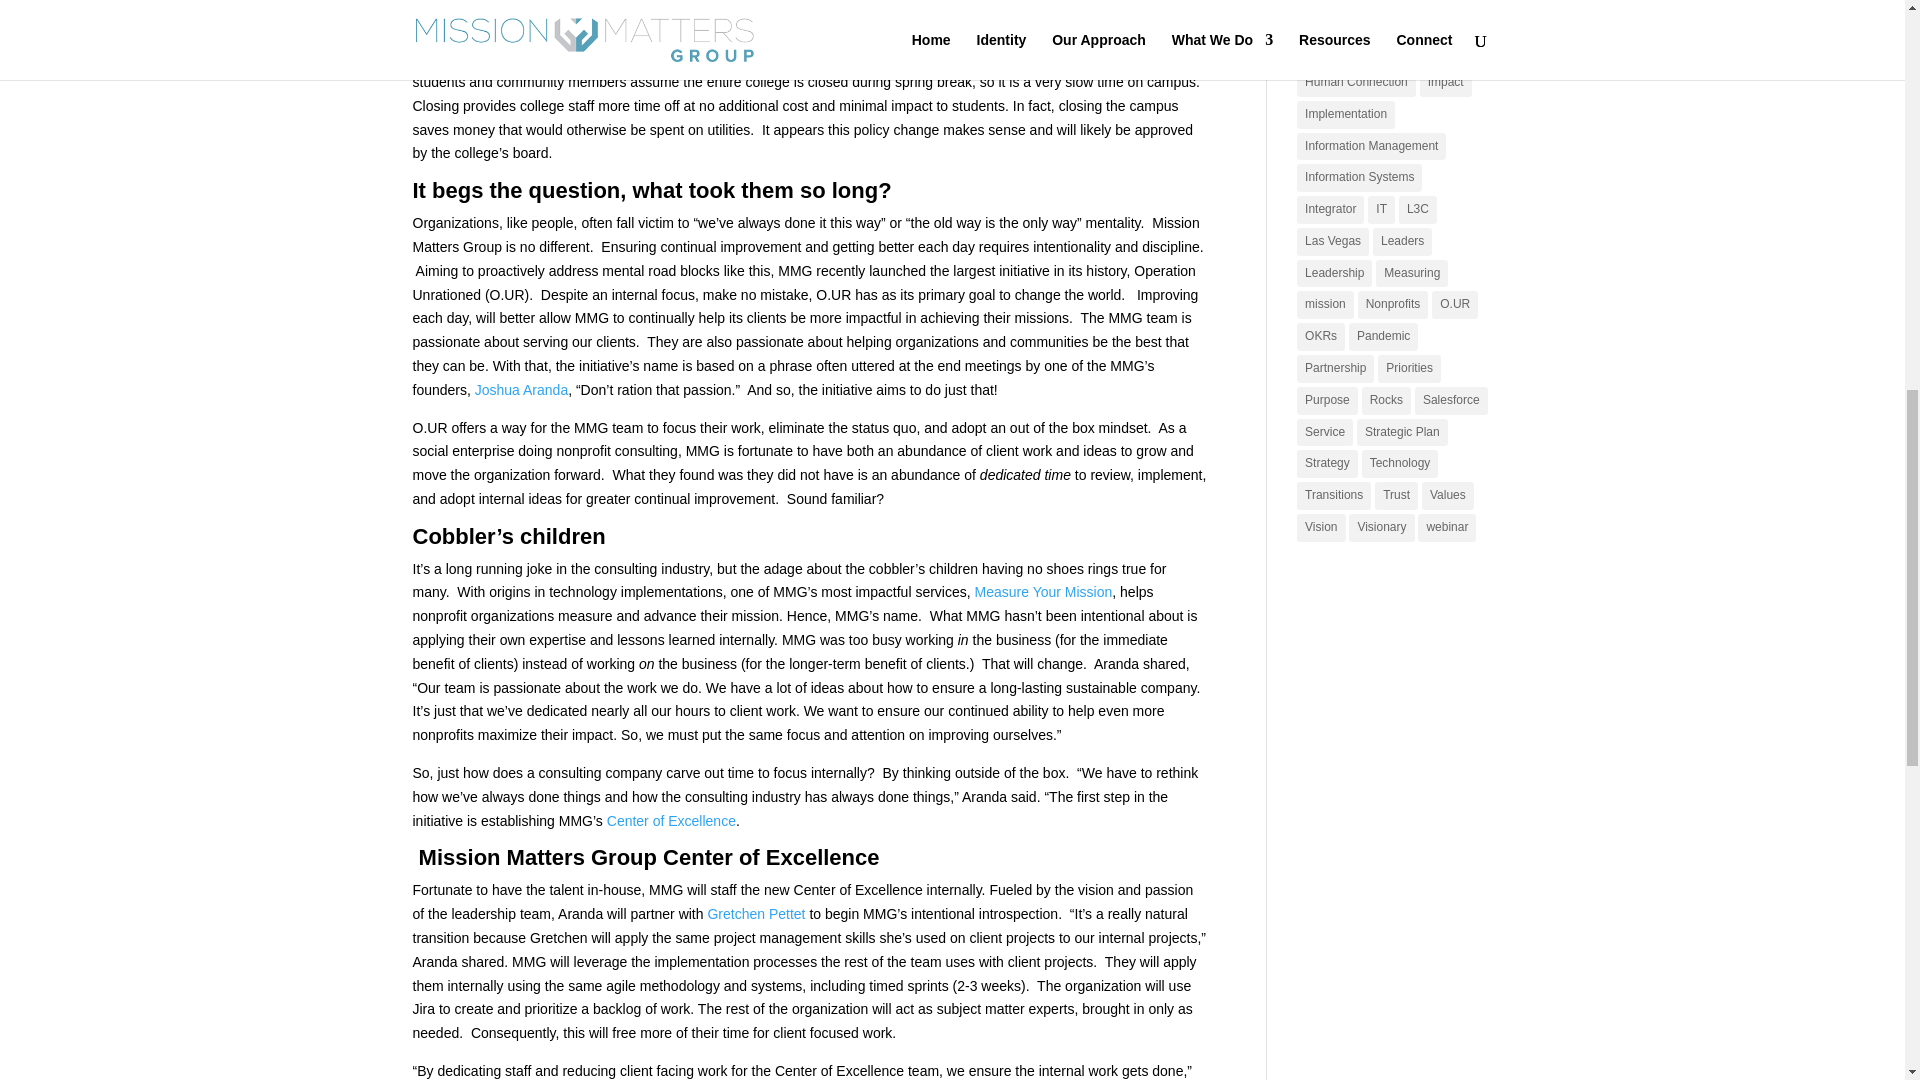  Describe the element at coordinates (521, 390) in the screenshot. I see `Joshua Aranda` at that location.